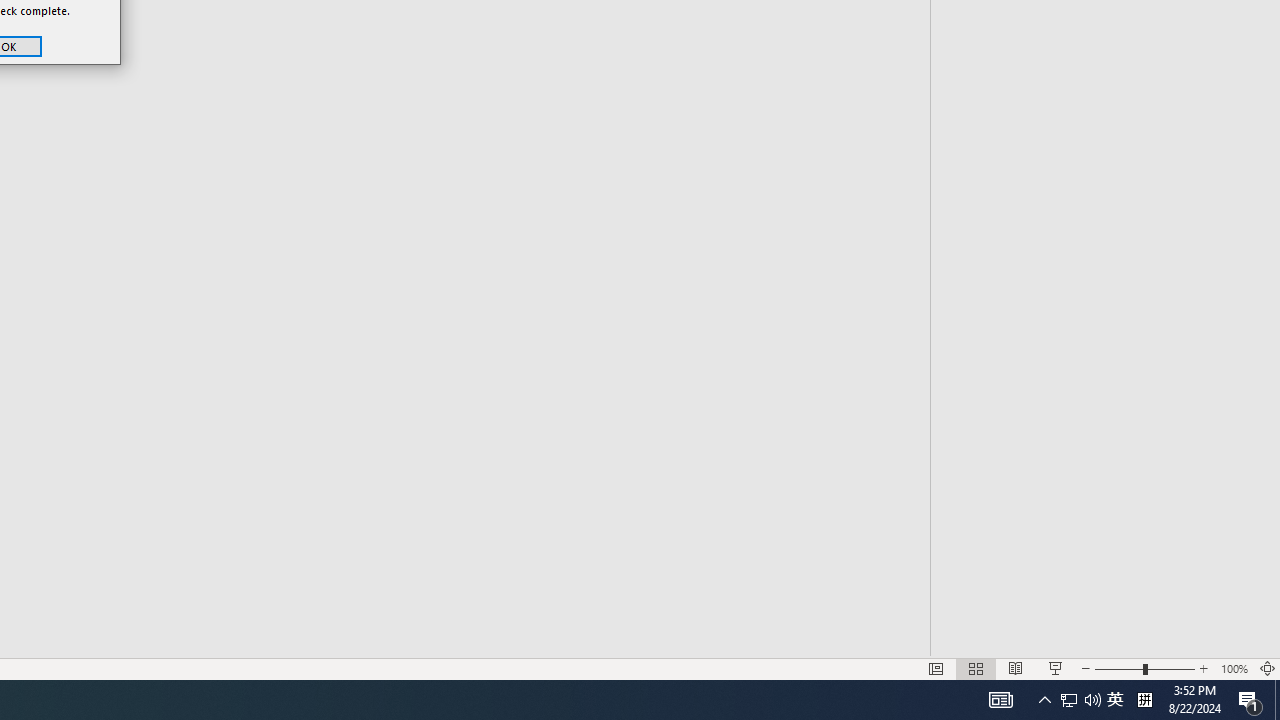 The image size is (1280, 720). I want to click on Use full width characters, so click(204, 104).